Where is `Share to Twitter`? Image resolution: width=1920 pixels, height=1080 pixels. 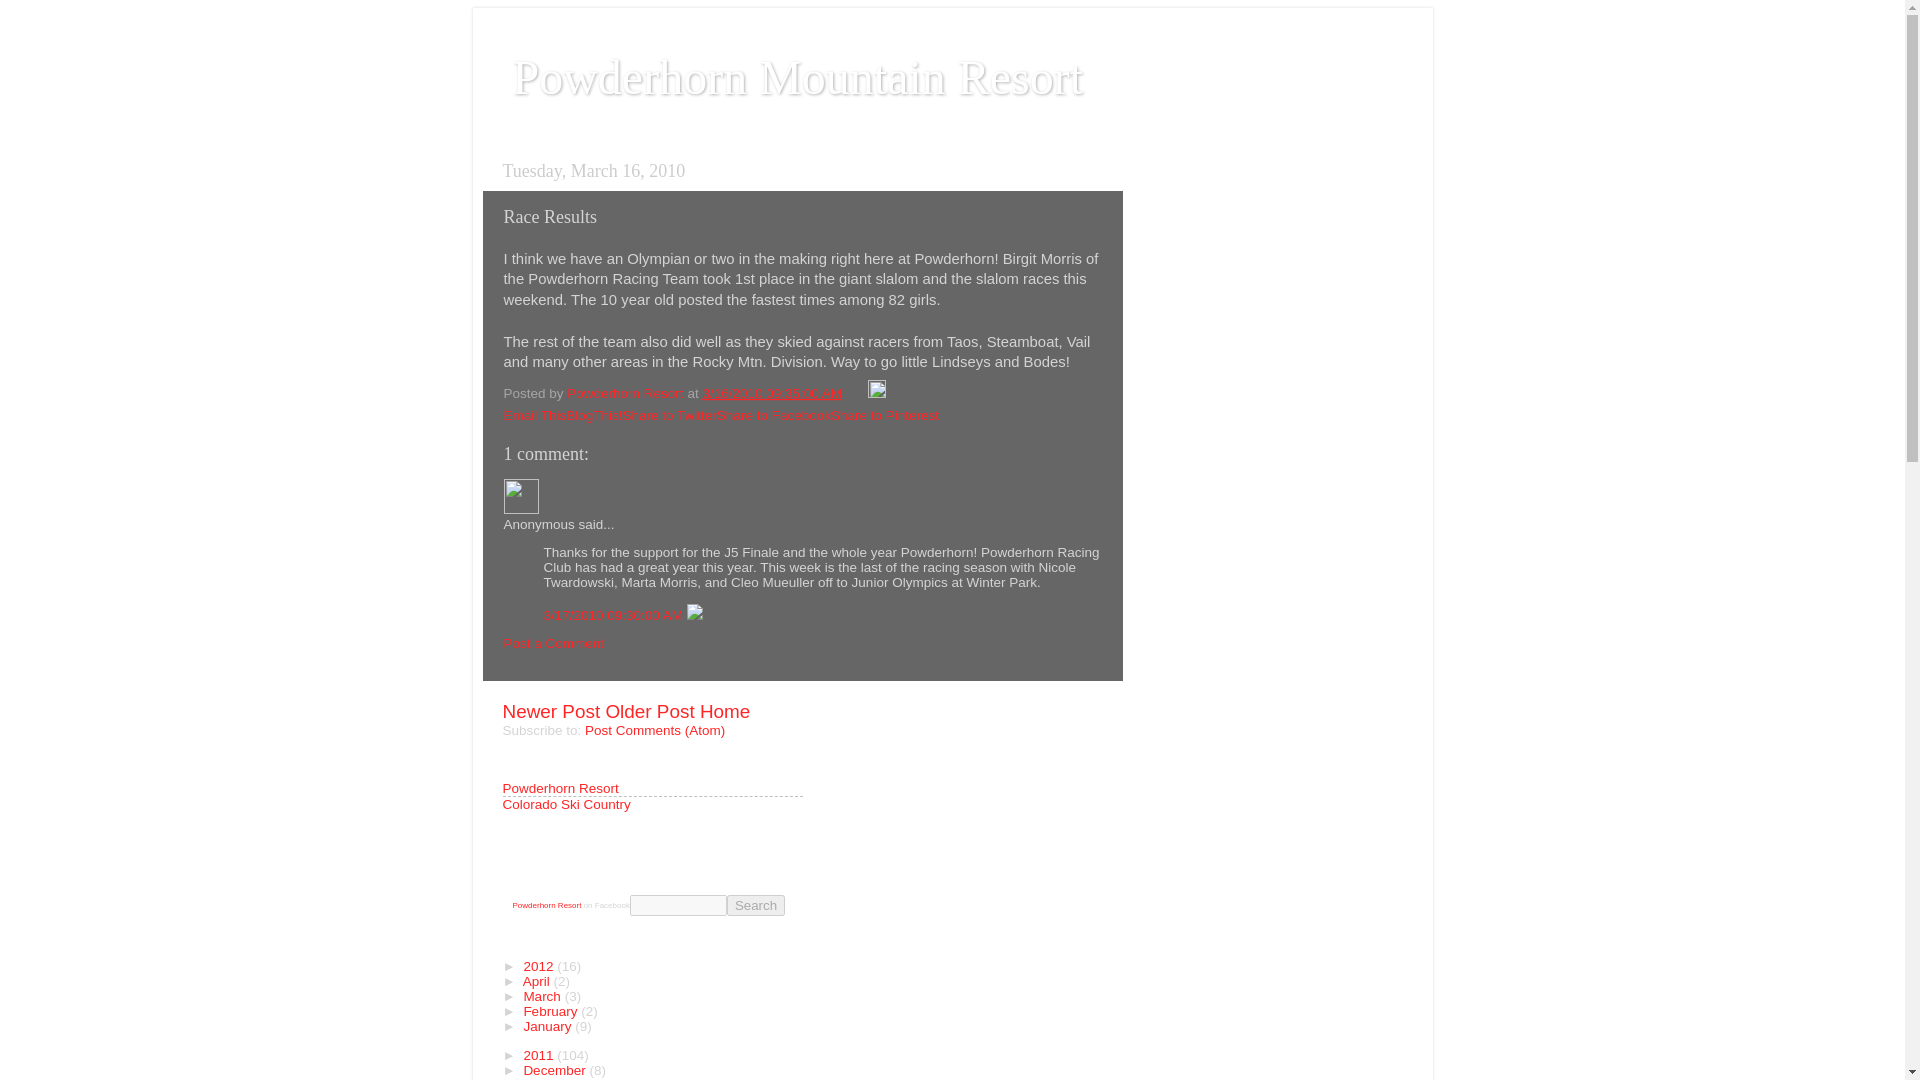 Share to Twitter is located at coordinates (669, 416).